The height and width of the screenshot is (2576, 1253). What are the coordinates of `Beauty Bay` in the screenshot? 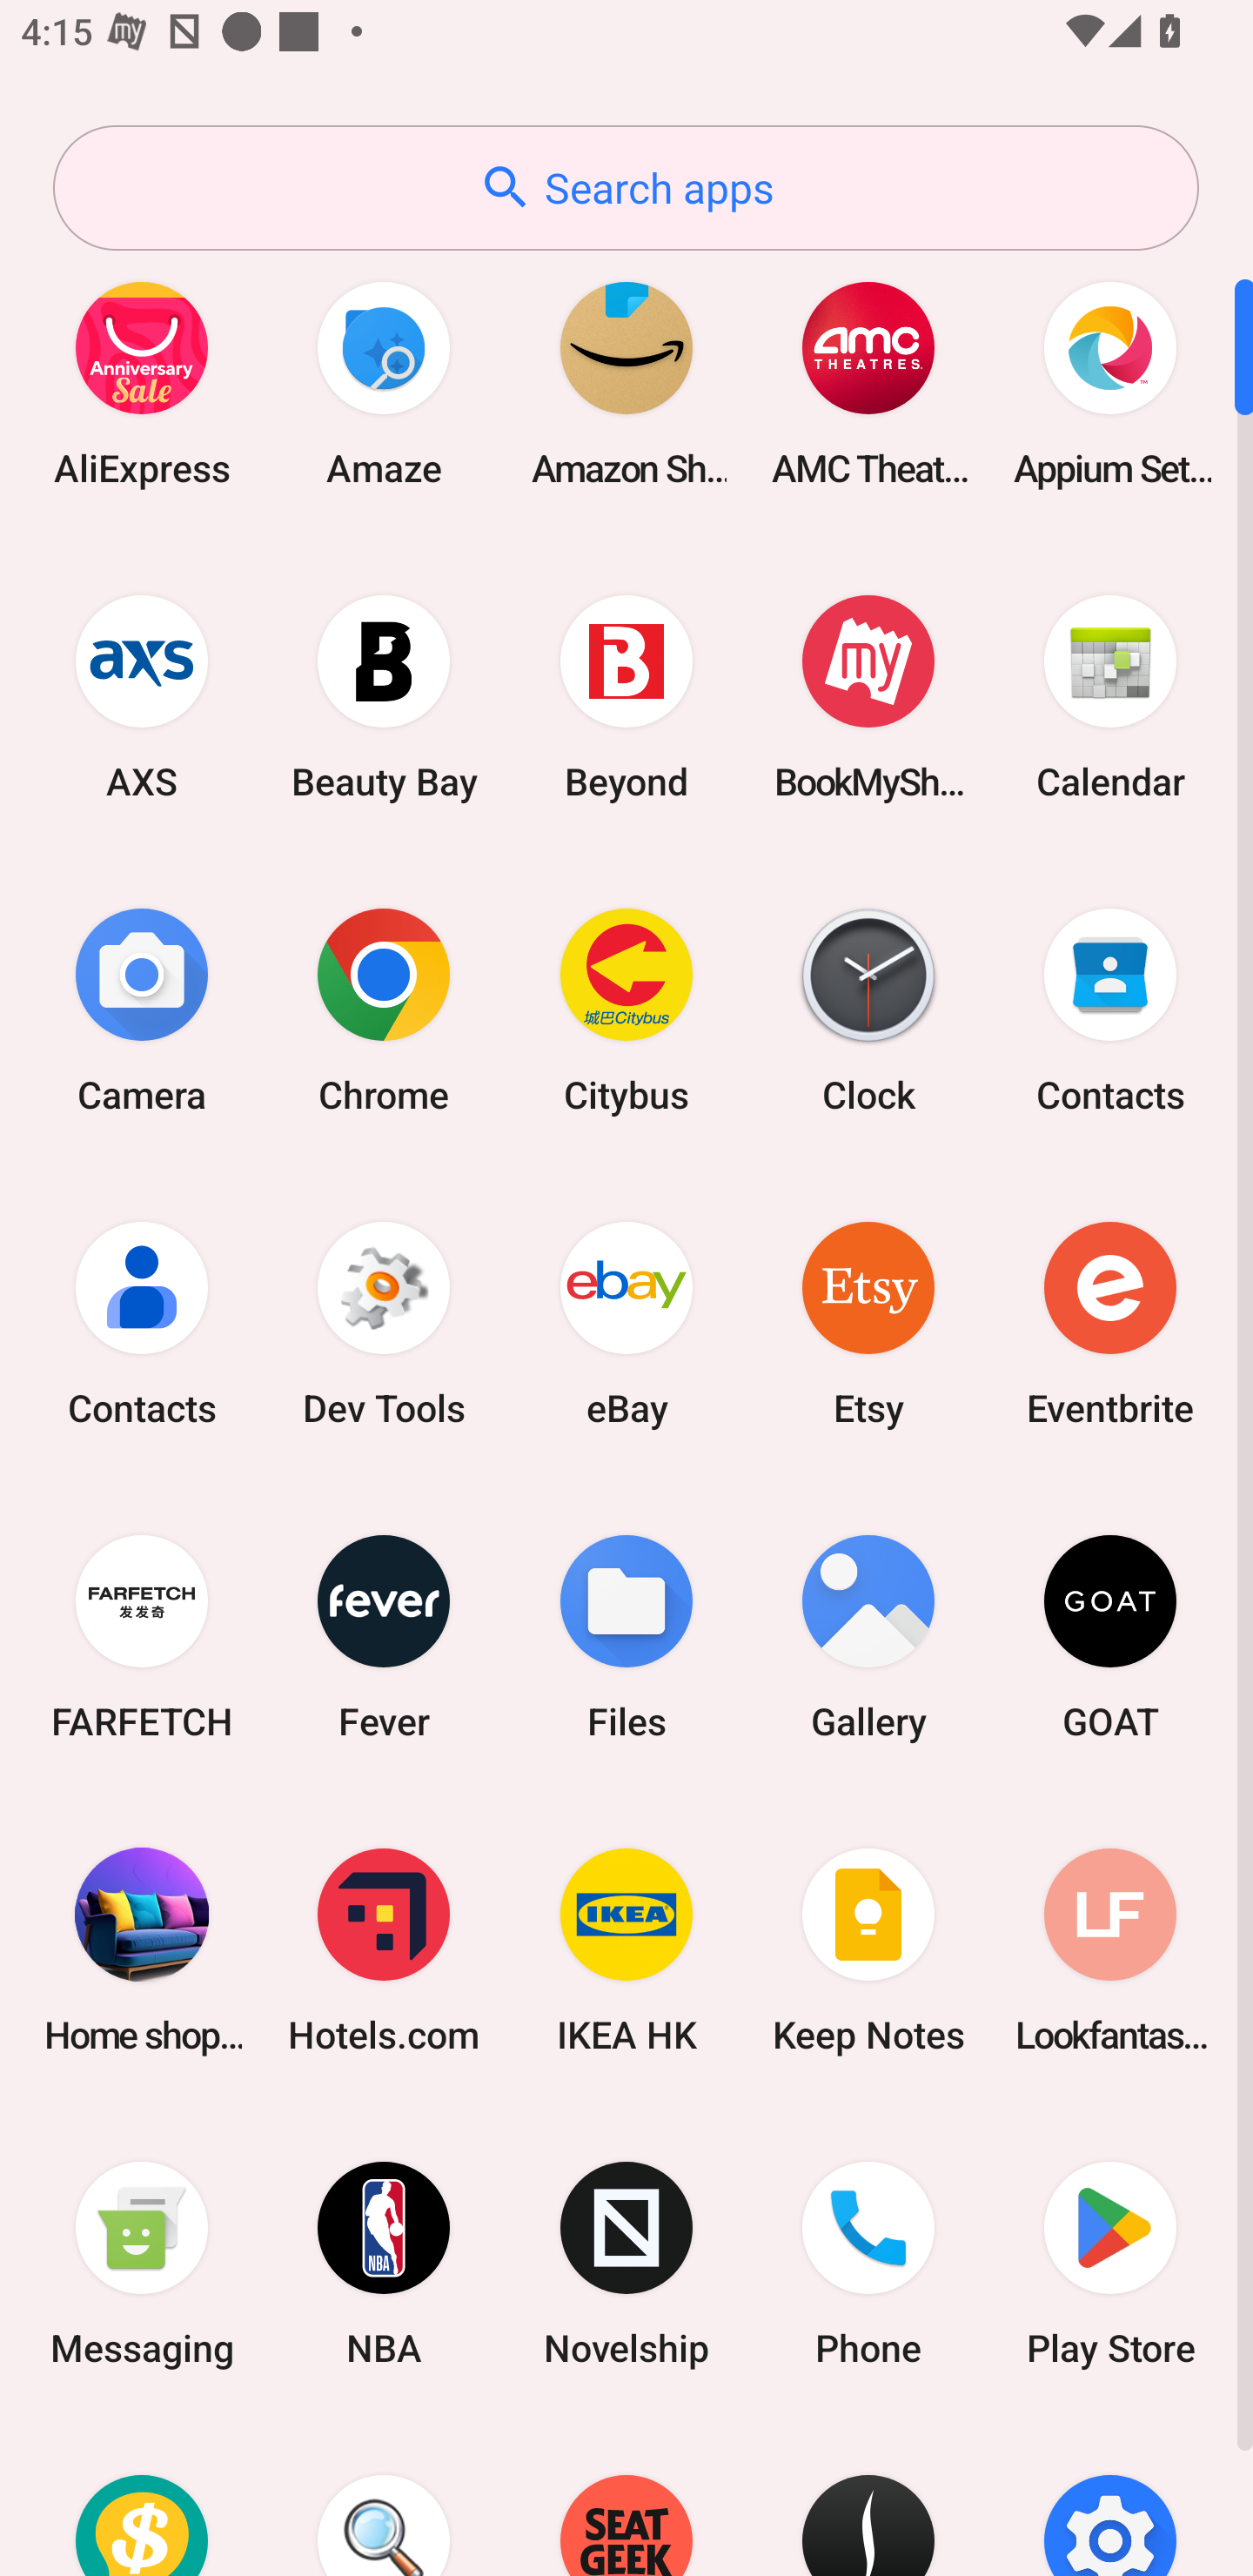 It's located at (384, 696).